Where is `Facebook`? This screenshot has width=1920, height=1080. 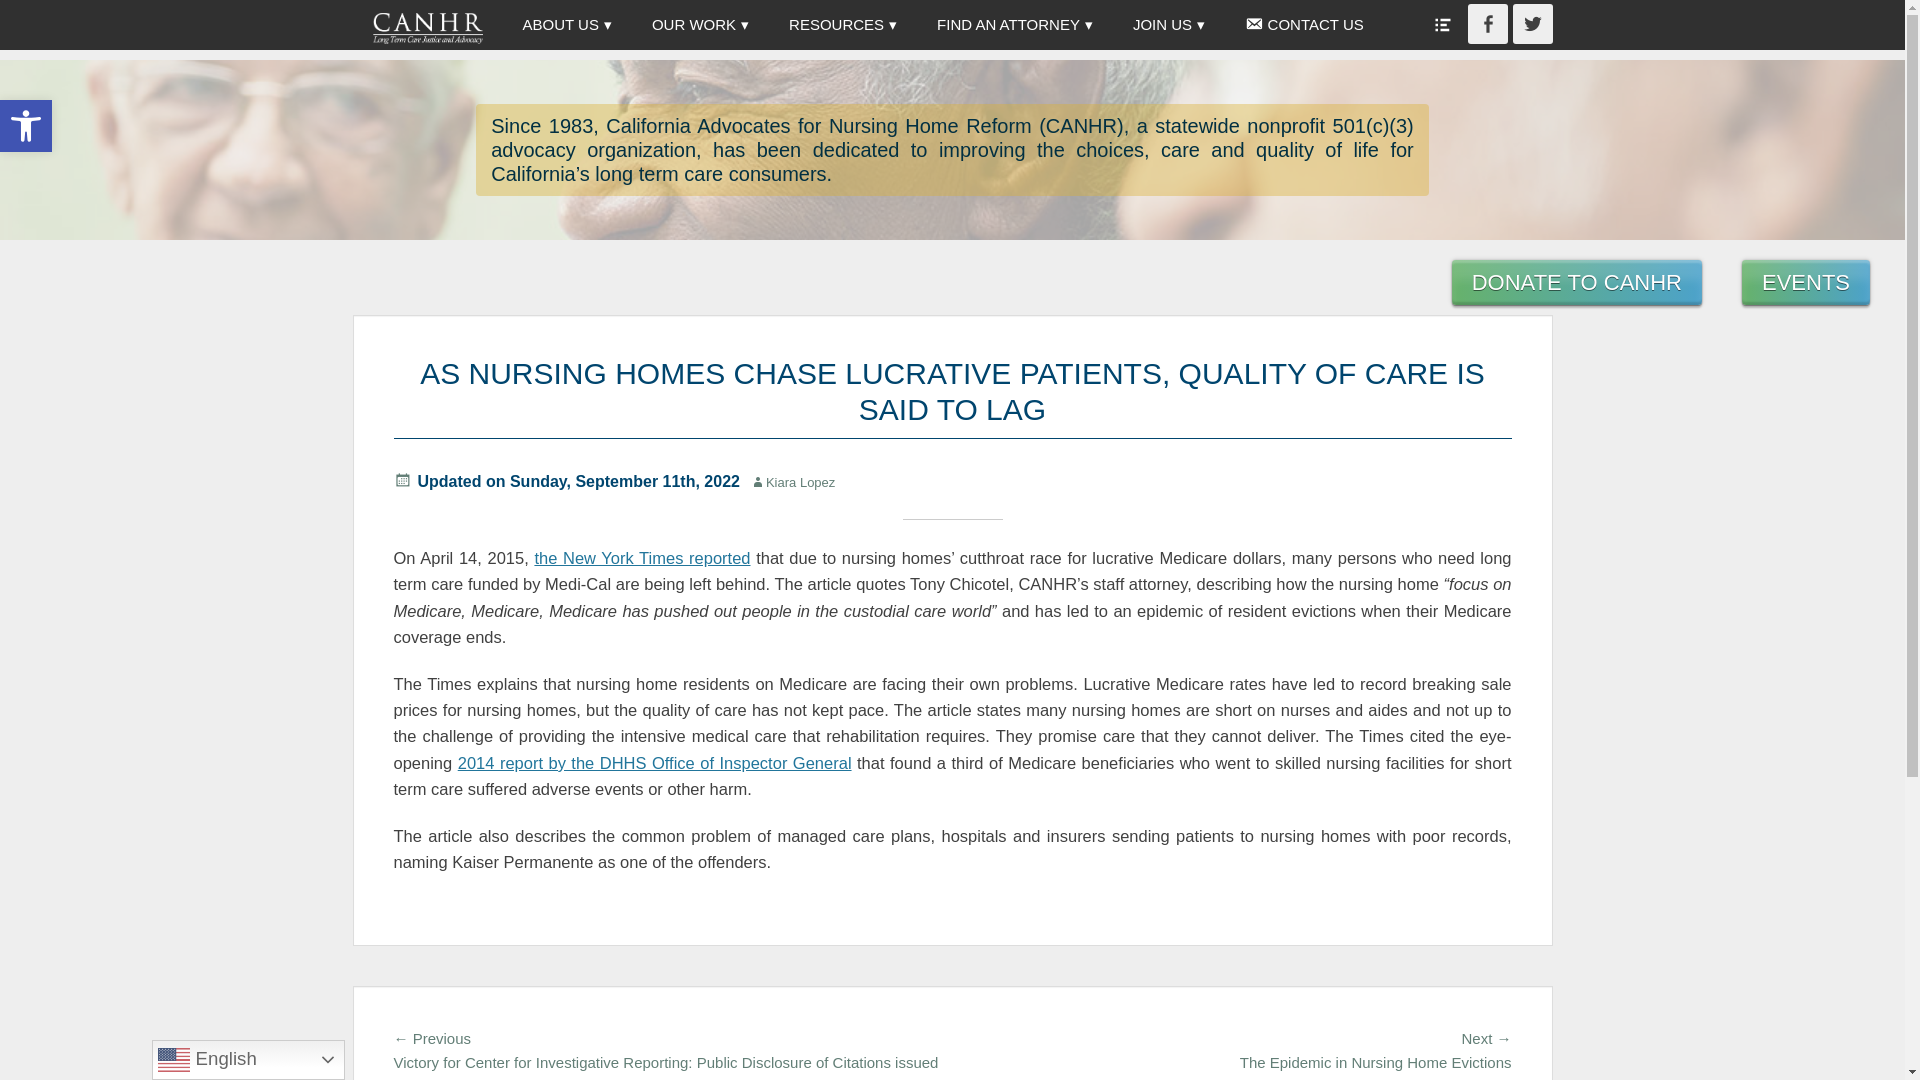 Facebook is located at coordinates (26, 126).